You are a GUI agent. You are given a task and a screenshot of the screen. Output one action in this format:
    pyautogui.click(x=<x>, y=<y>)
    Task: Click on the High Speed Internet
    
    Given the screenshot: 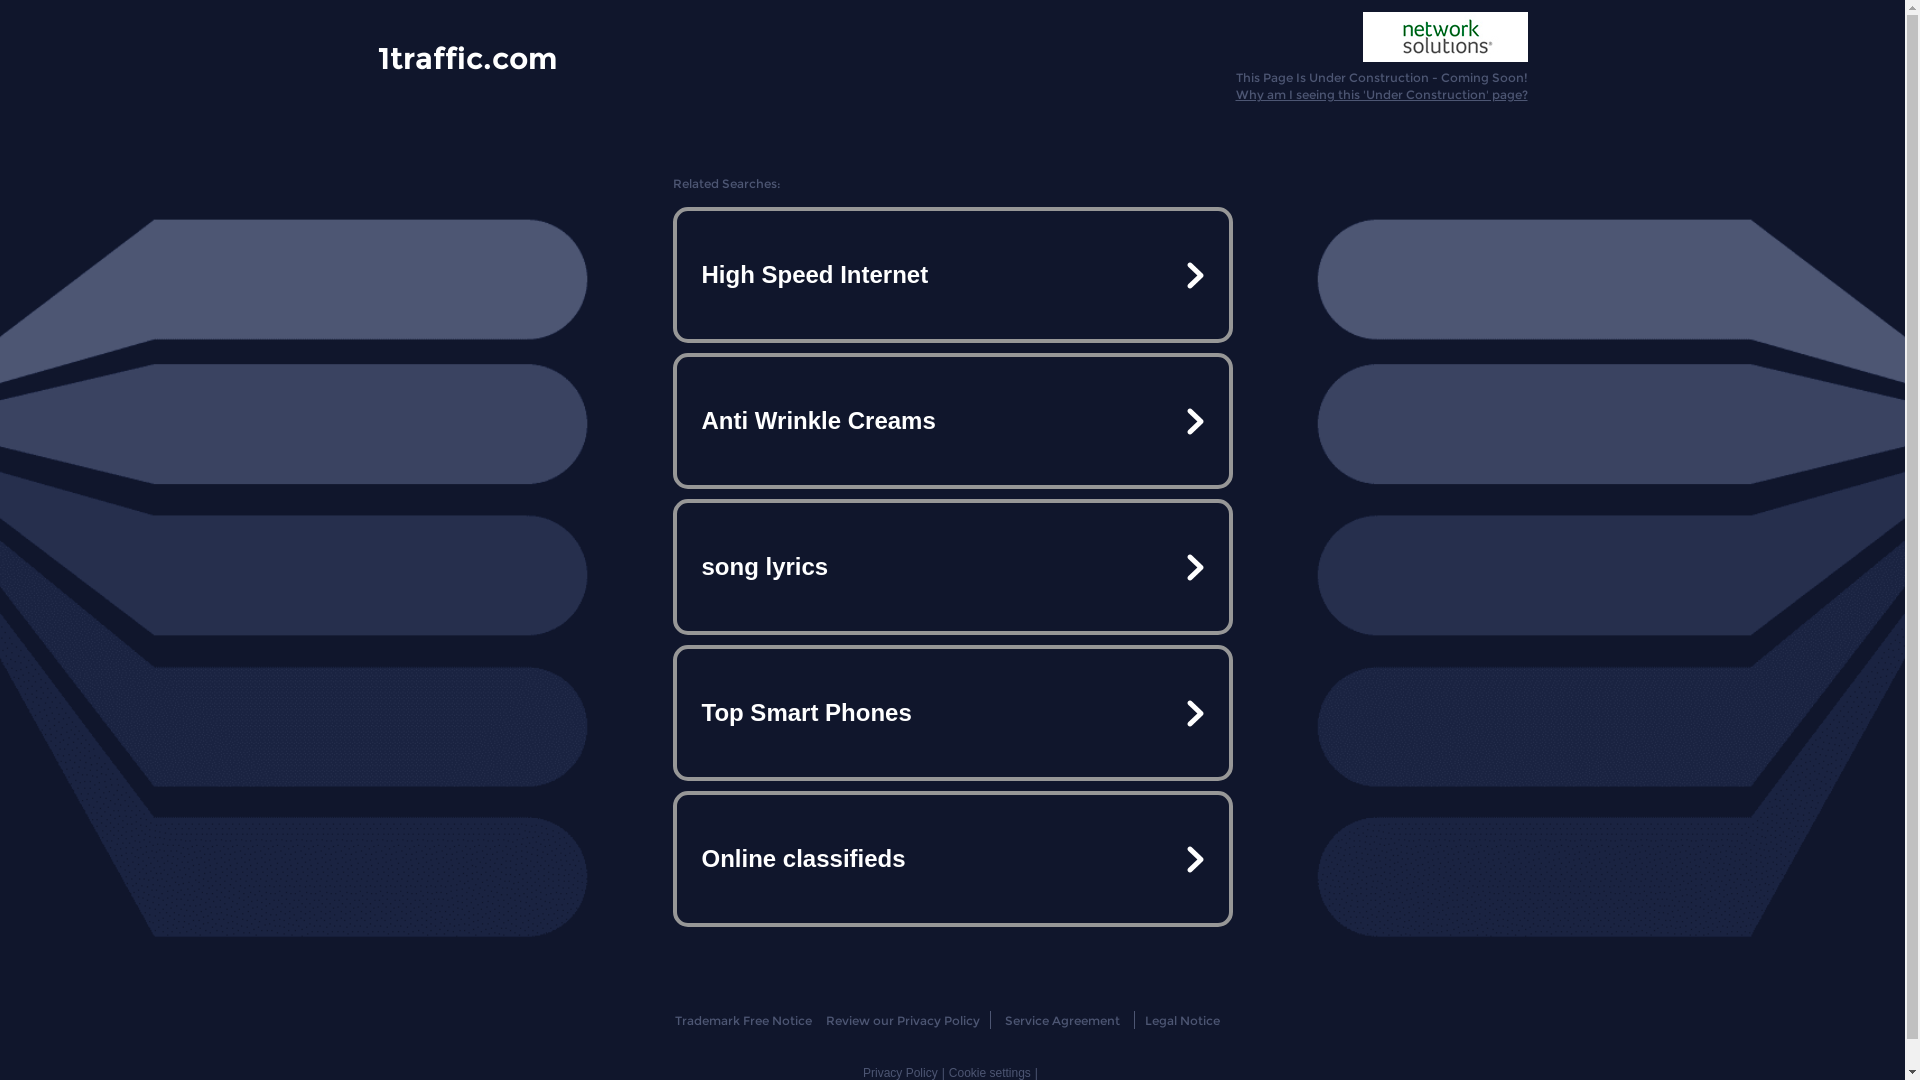 What is the action you would take?
    pyautogui.click(x=952, y=275)
    